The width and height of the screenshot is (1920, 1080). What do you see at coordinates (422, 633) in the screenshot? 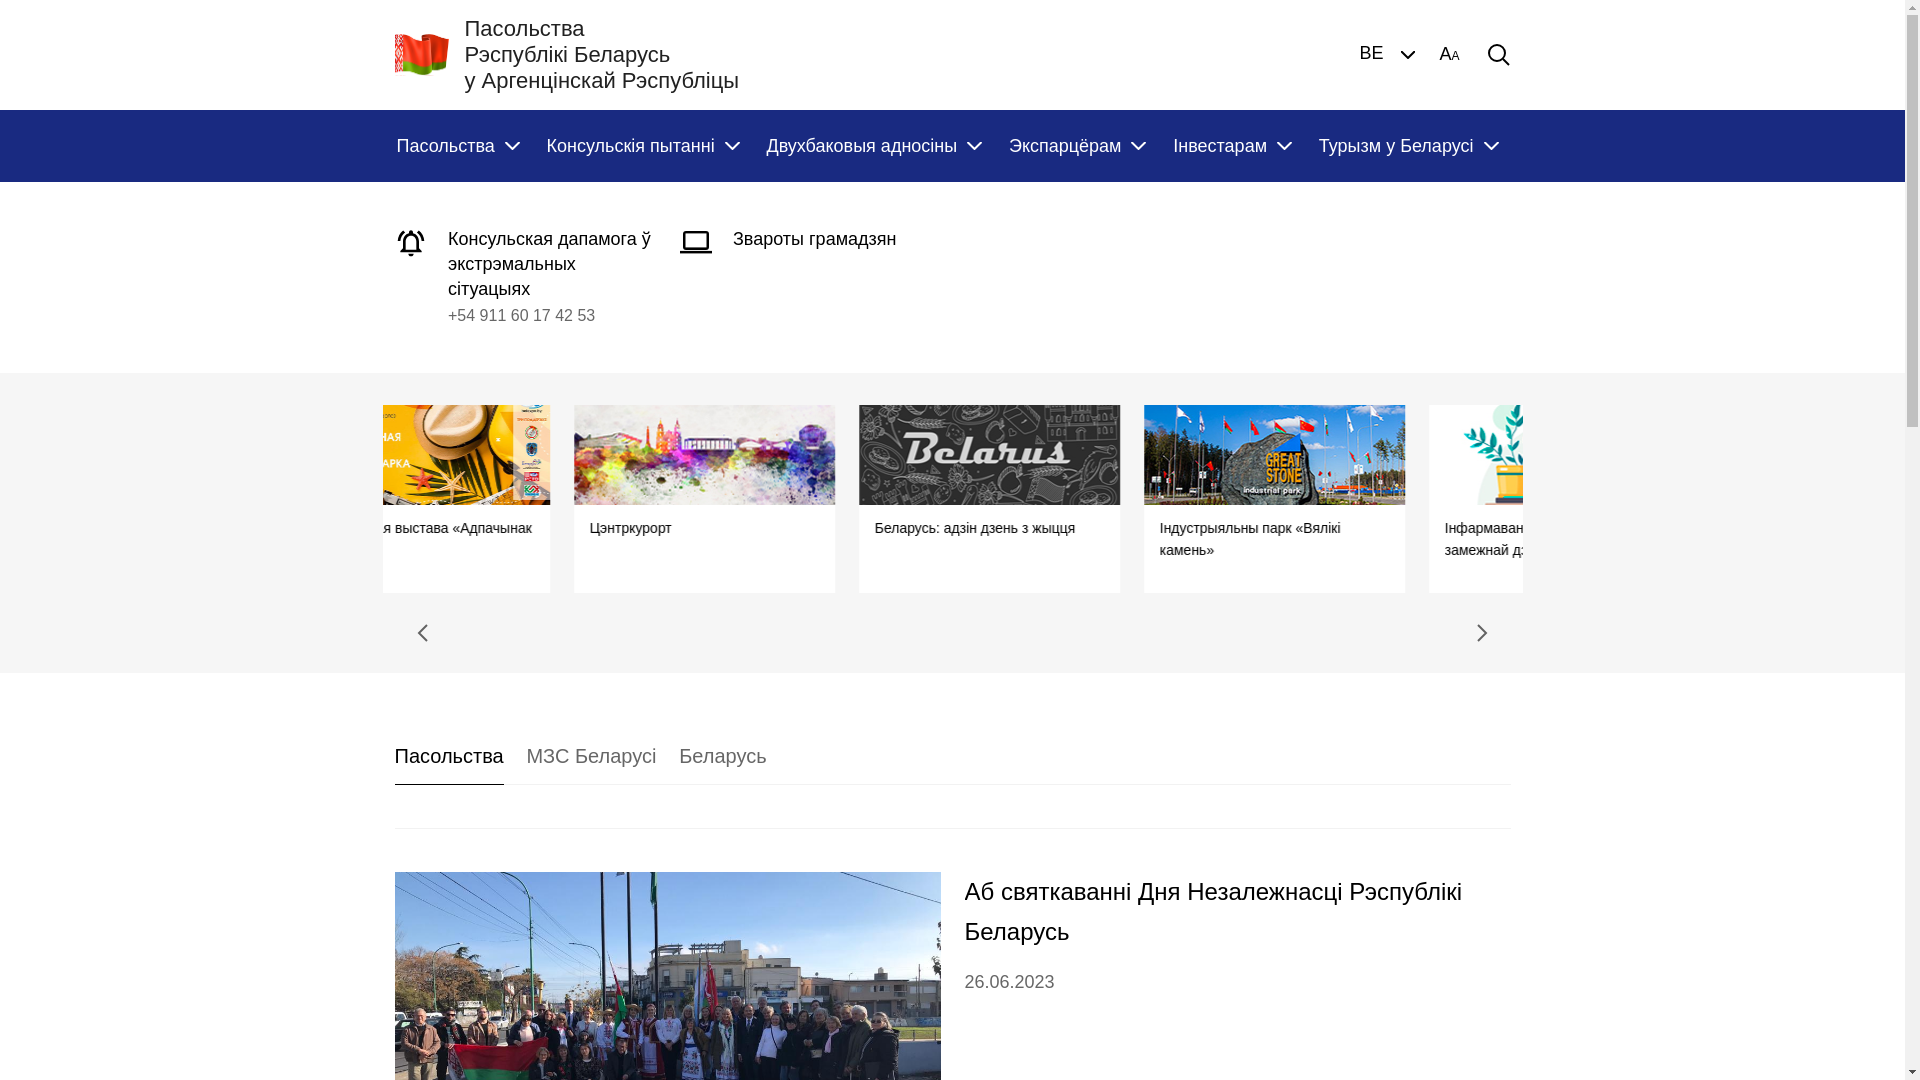
I see `Previous` at bounding box center [422, 633].